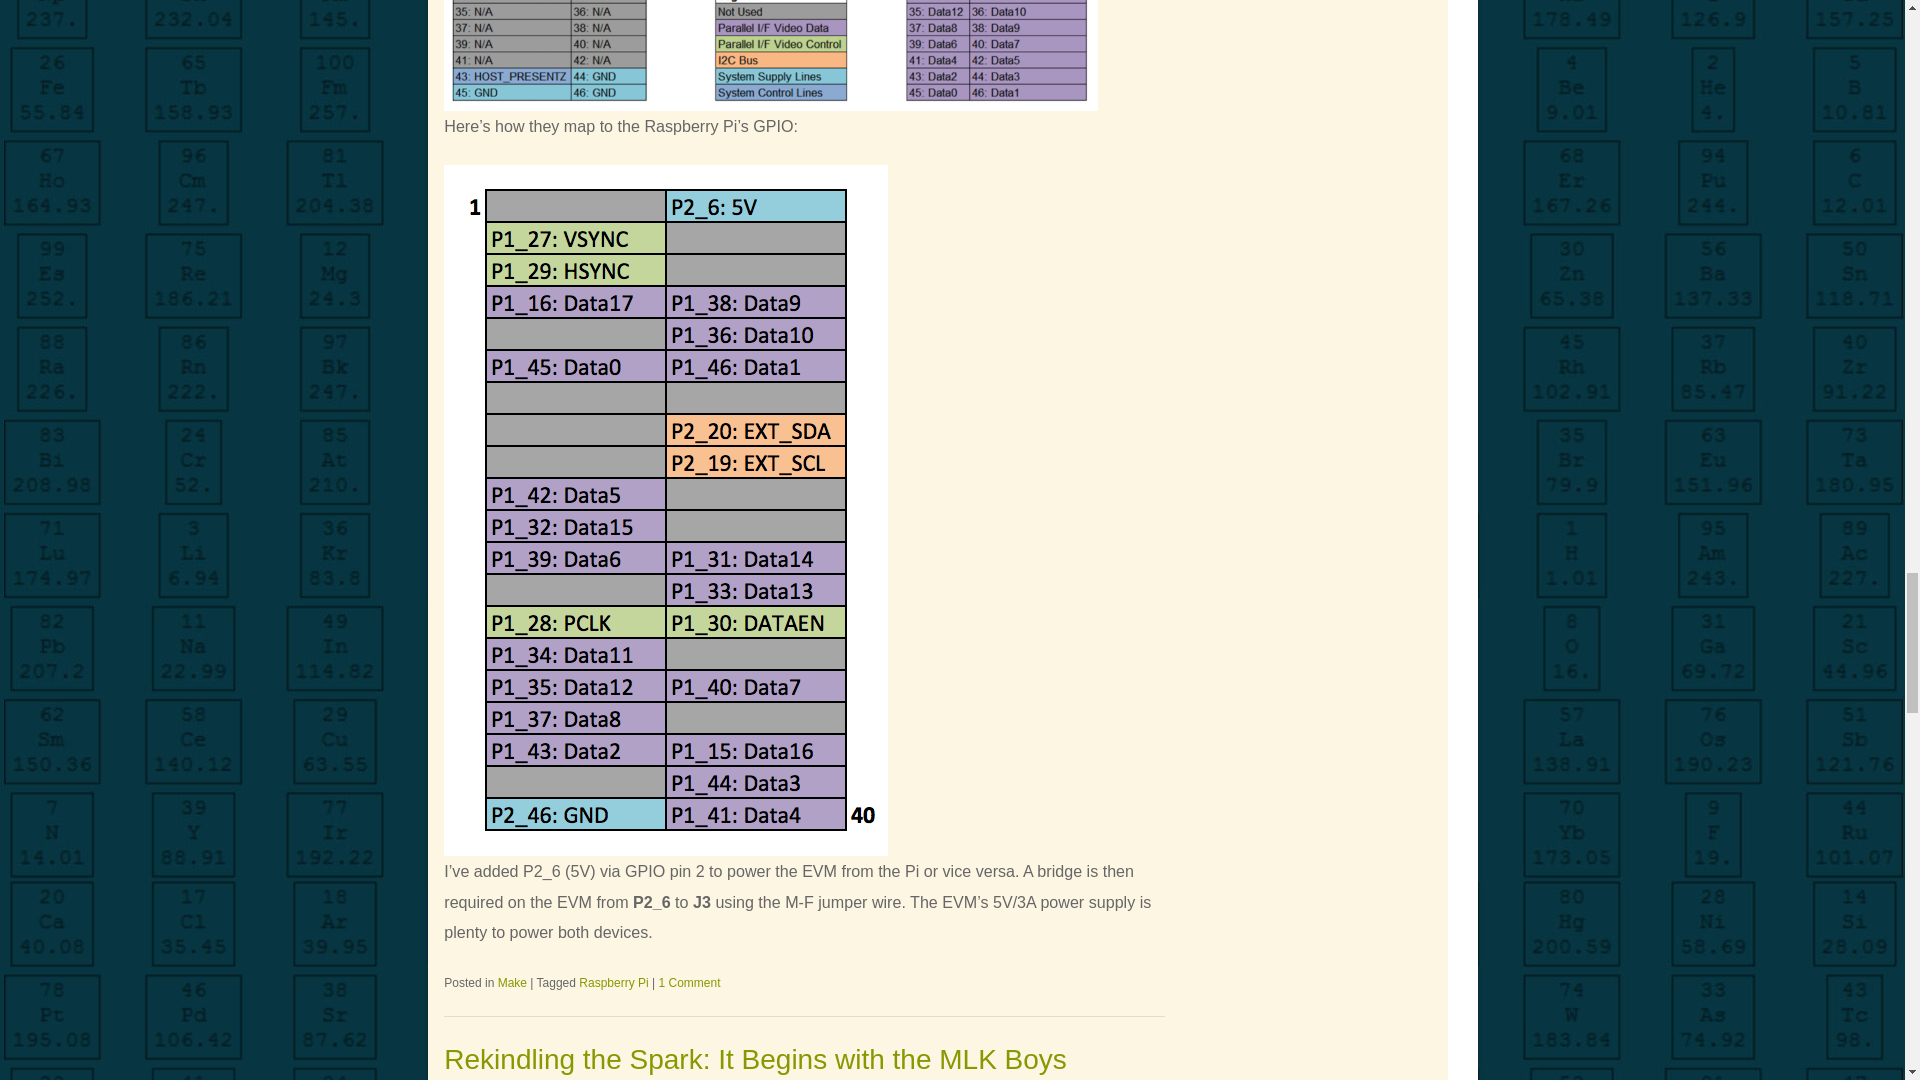 The height and width of the screenshot is (1080, 1920). I want to click on Raspberry Pi, so click(614, 984).